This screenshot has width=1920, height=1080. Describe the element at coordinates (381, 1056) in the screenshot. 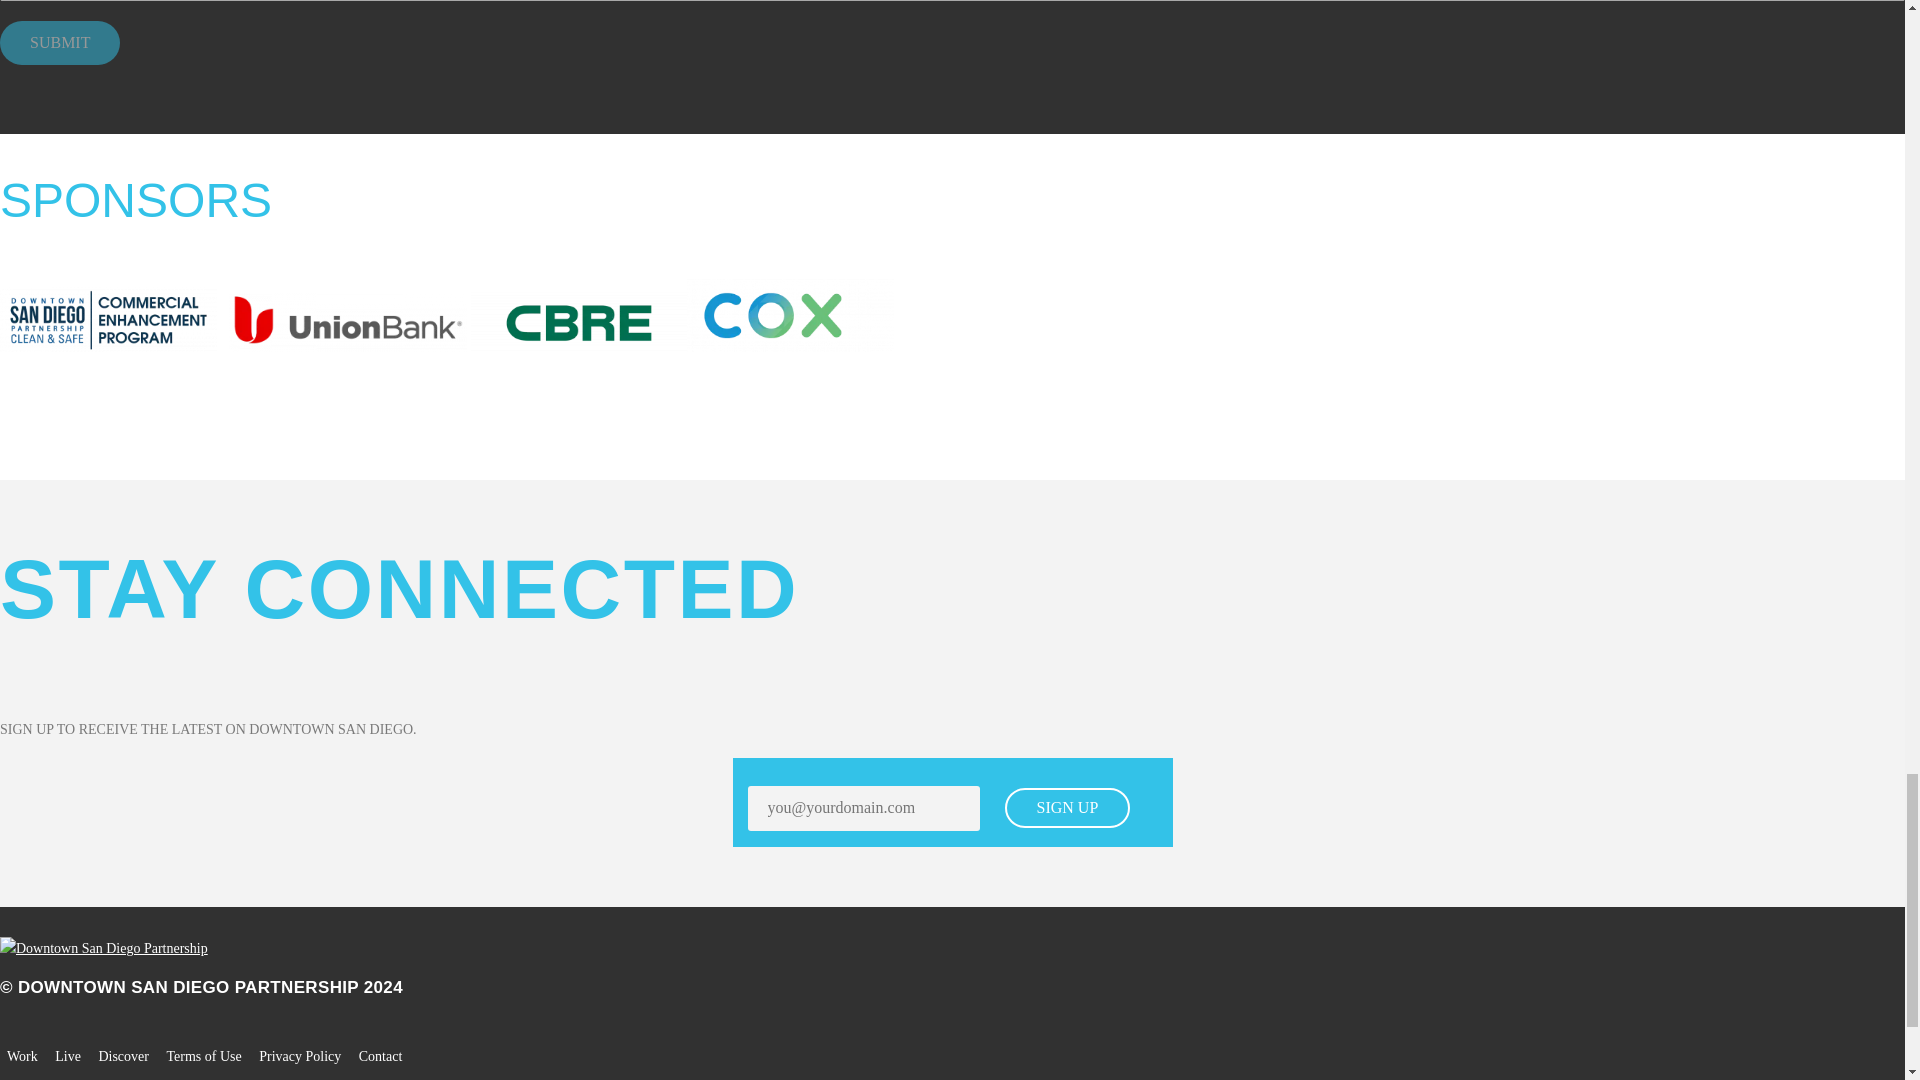

I see `Contact` at that location.